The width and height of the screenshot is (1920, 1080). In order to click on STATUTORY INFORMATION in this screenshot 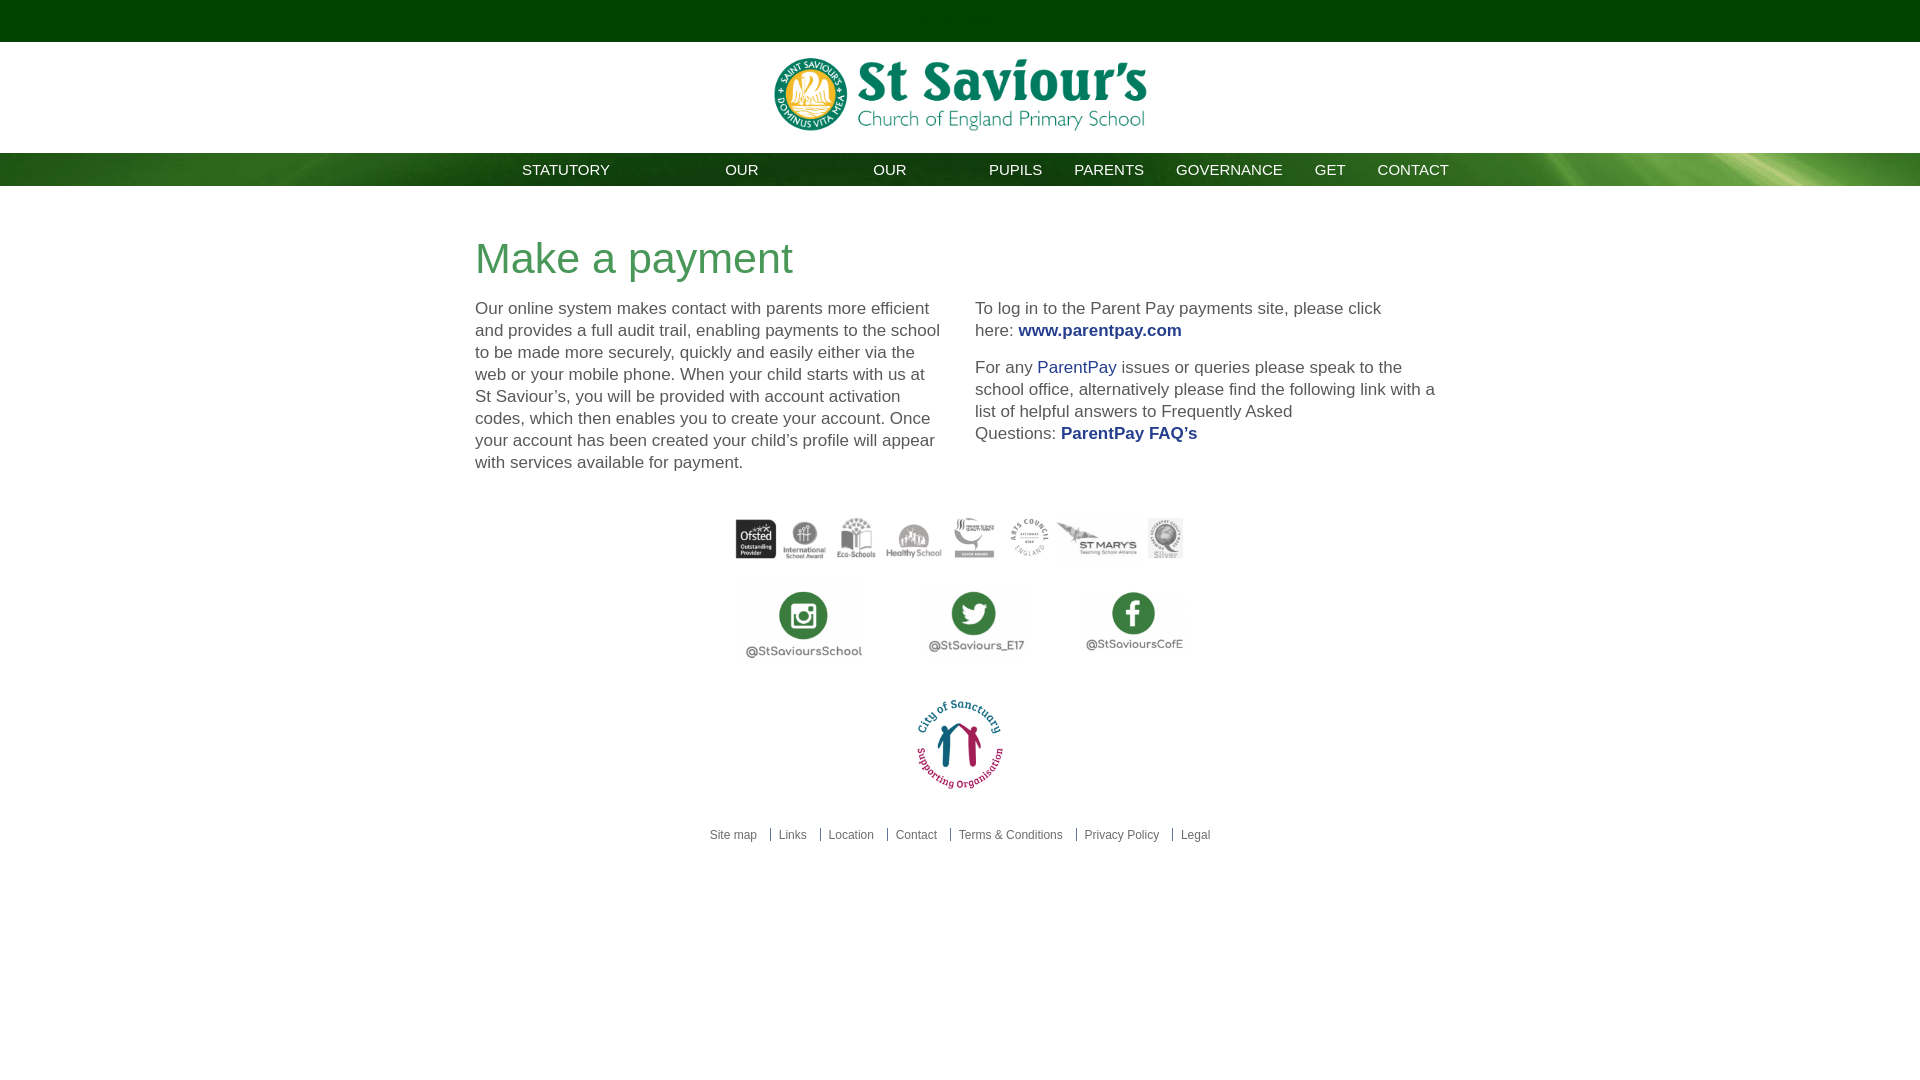, I will do `click(565, 169)`.